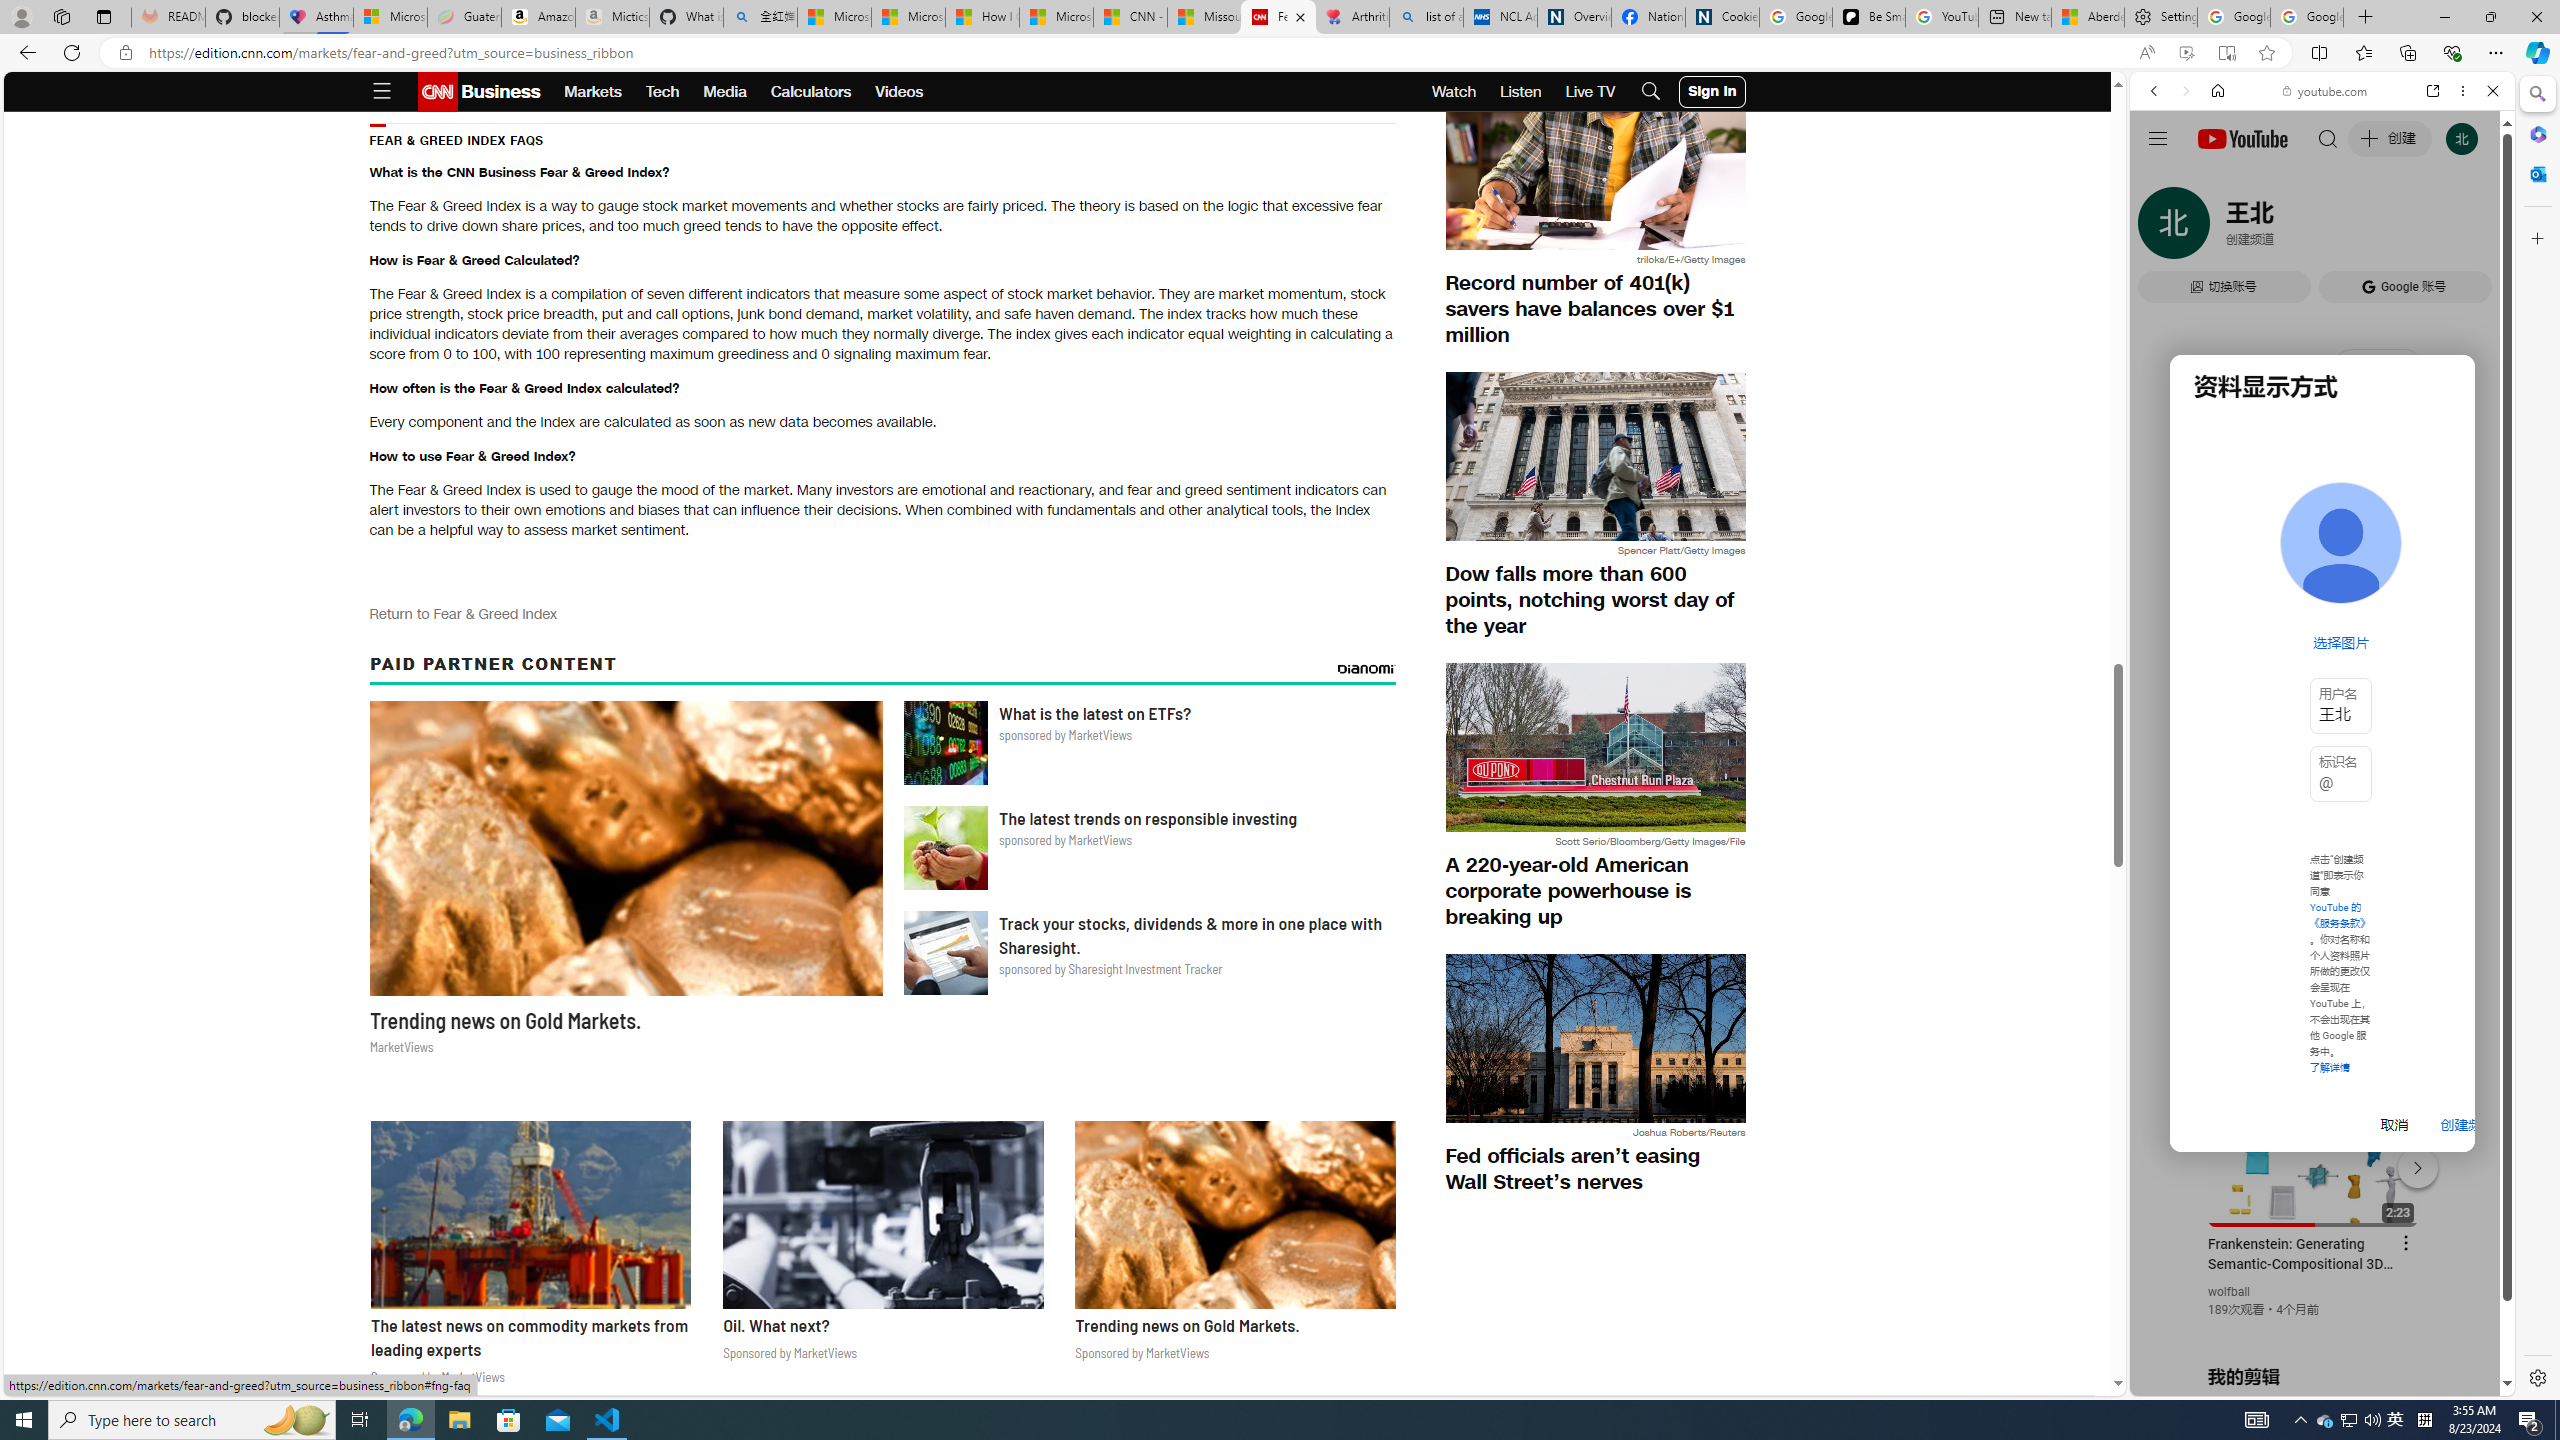 The width and height of the screenshot is (2560, 1440). I want to click on Trailer #2 [HD], so click(2322, 592).